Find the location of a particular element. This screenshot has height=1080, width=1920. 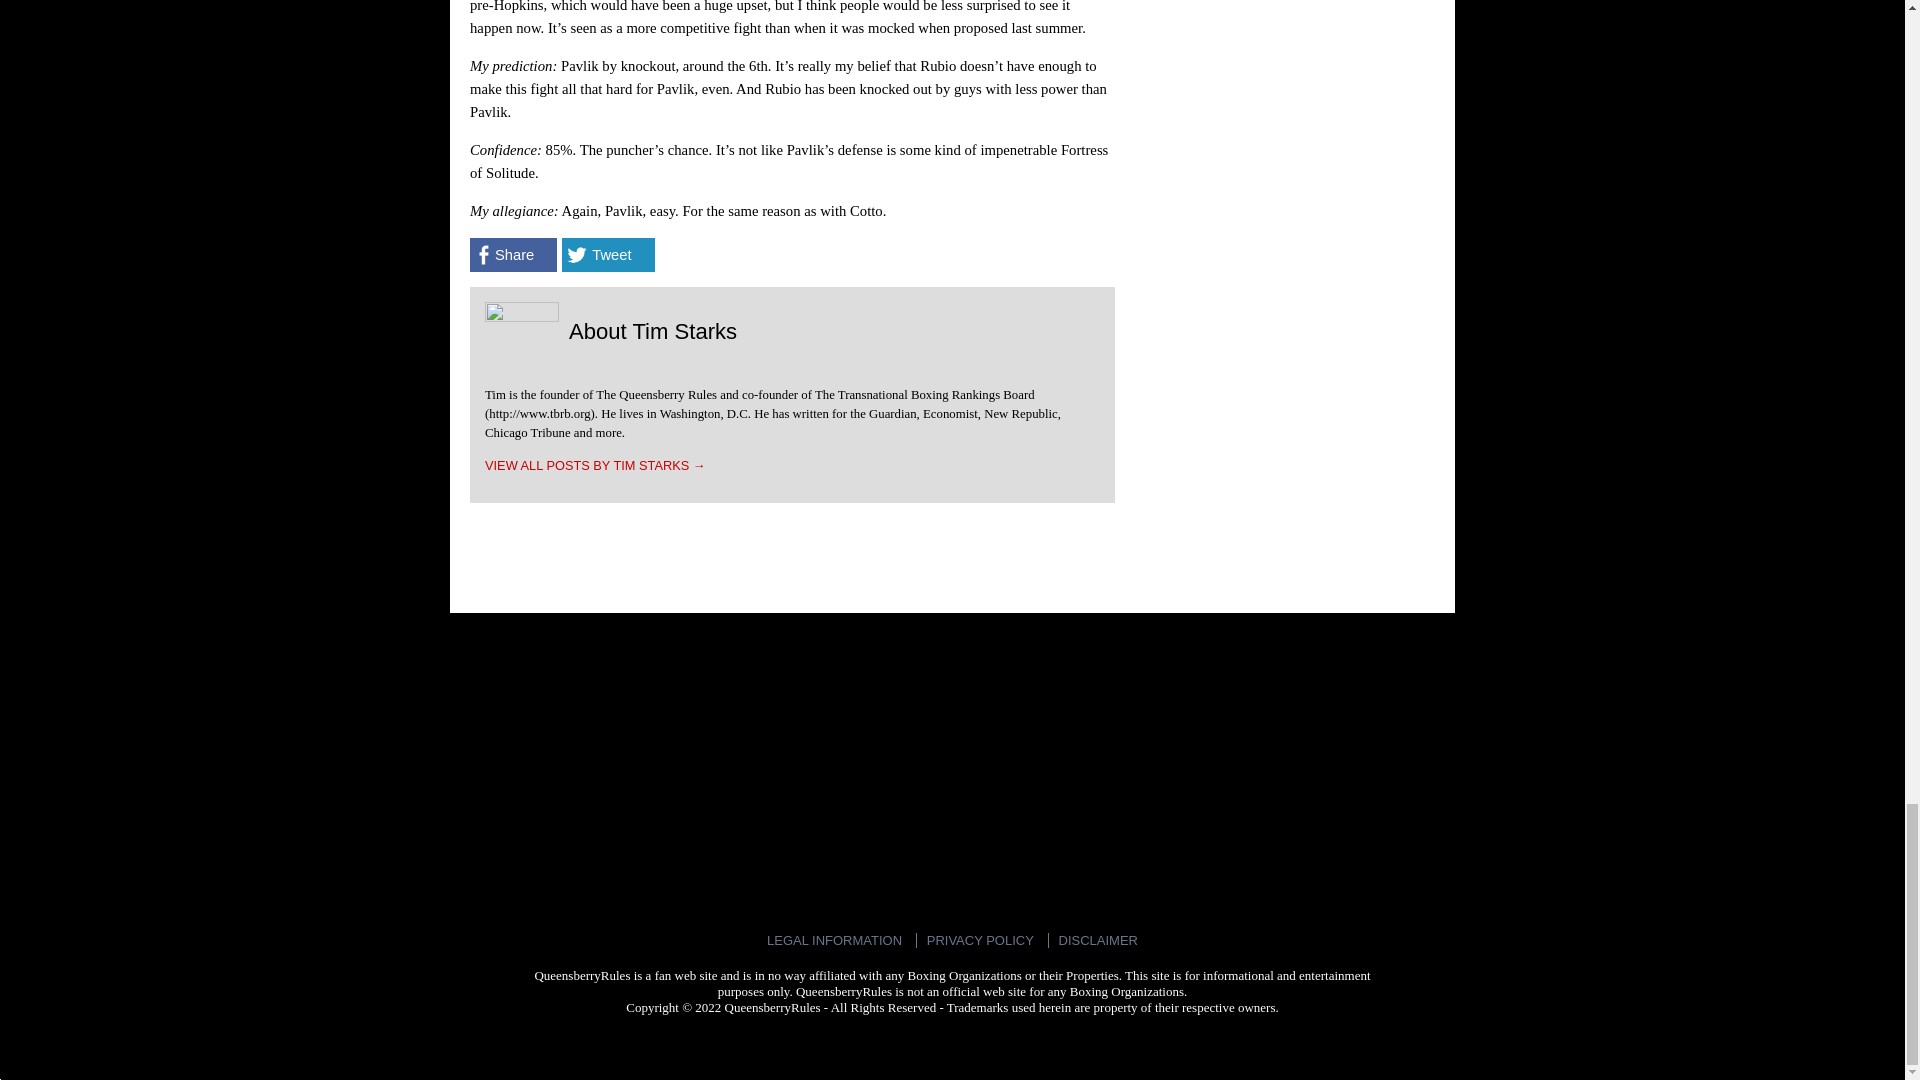

Share is located at coordinates (513, 254).